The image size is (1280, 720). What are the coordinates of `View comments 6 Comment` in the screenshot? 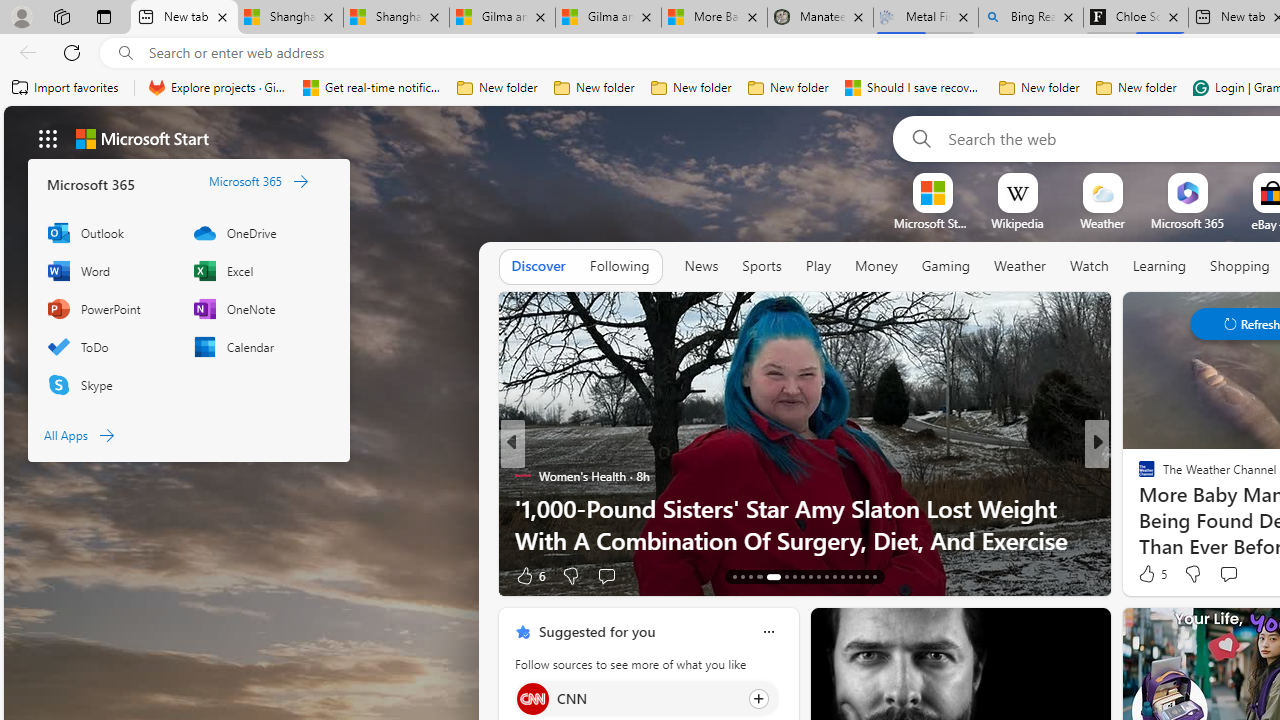 It's located at (1241, 574).